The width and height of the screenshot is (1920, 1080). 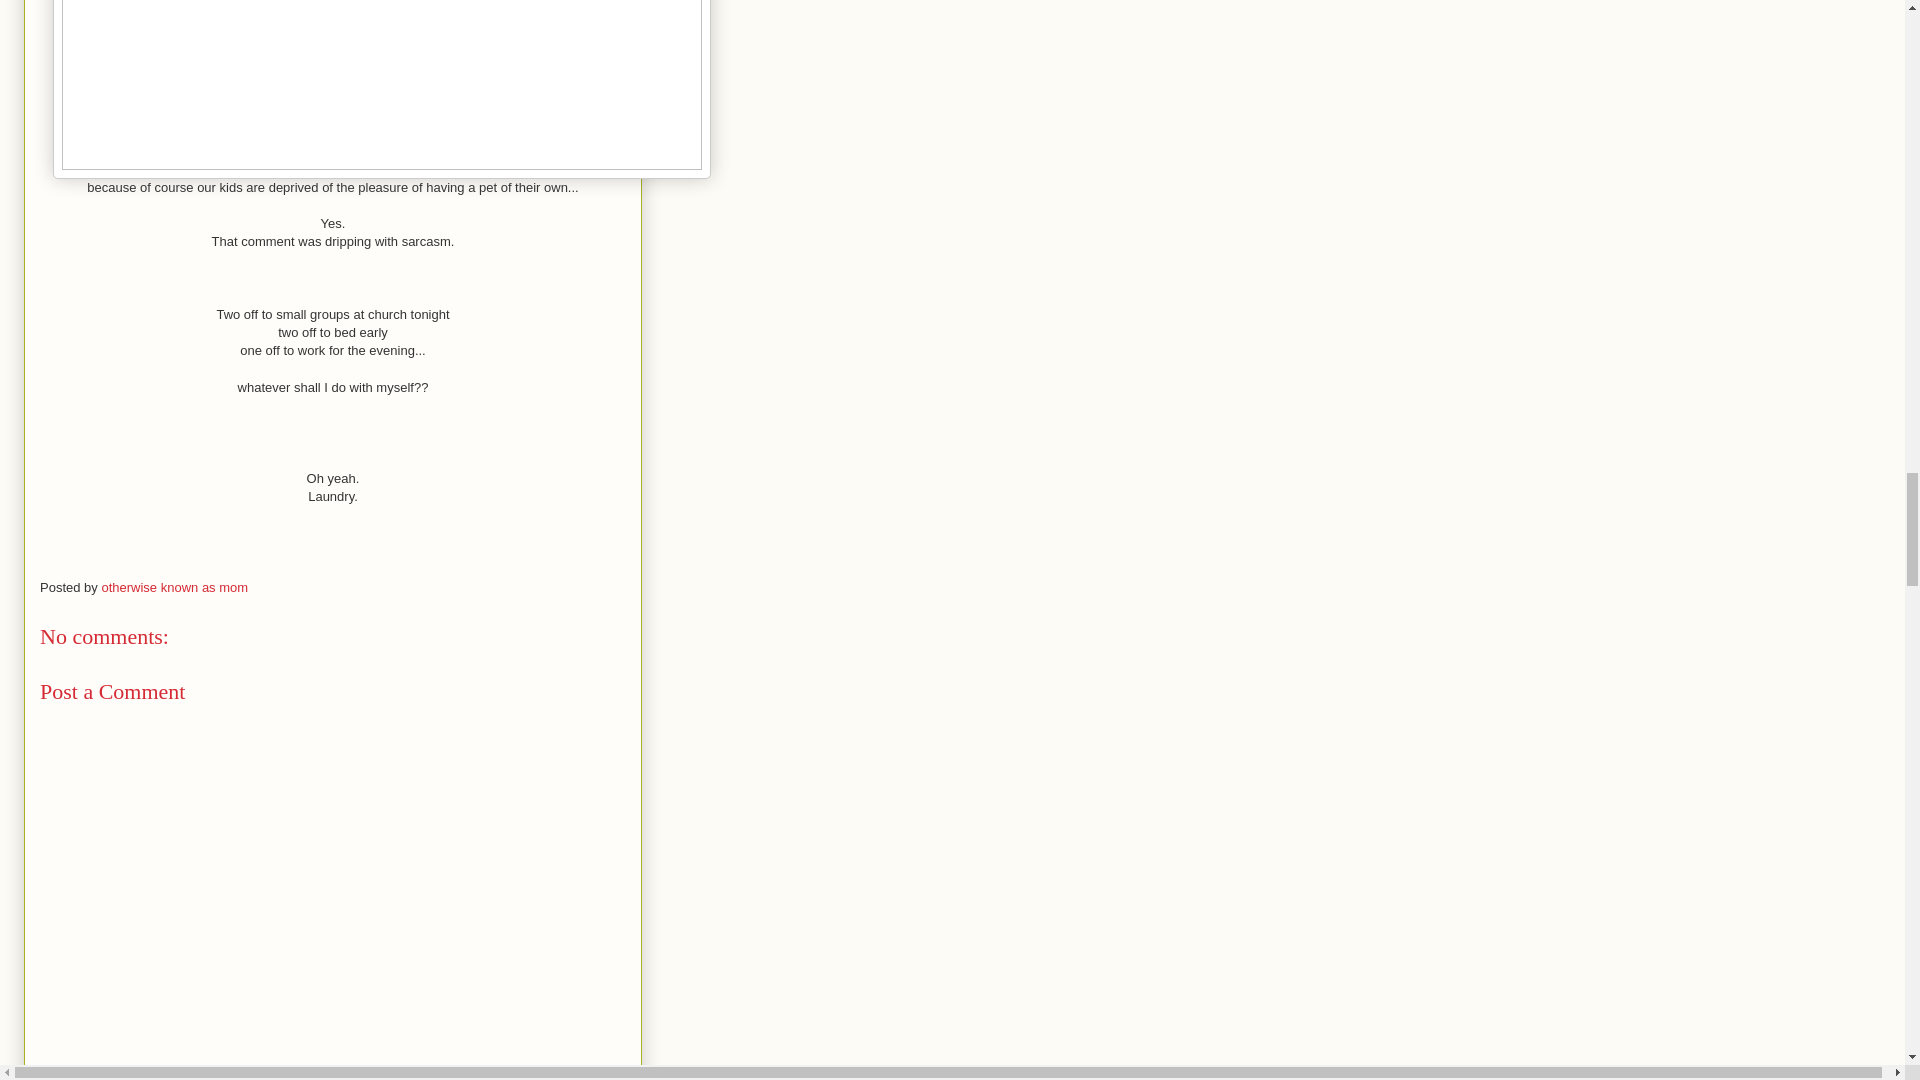 I want to click on otherwise known as mom, so click(x=174, y=587).